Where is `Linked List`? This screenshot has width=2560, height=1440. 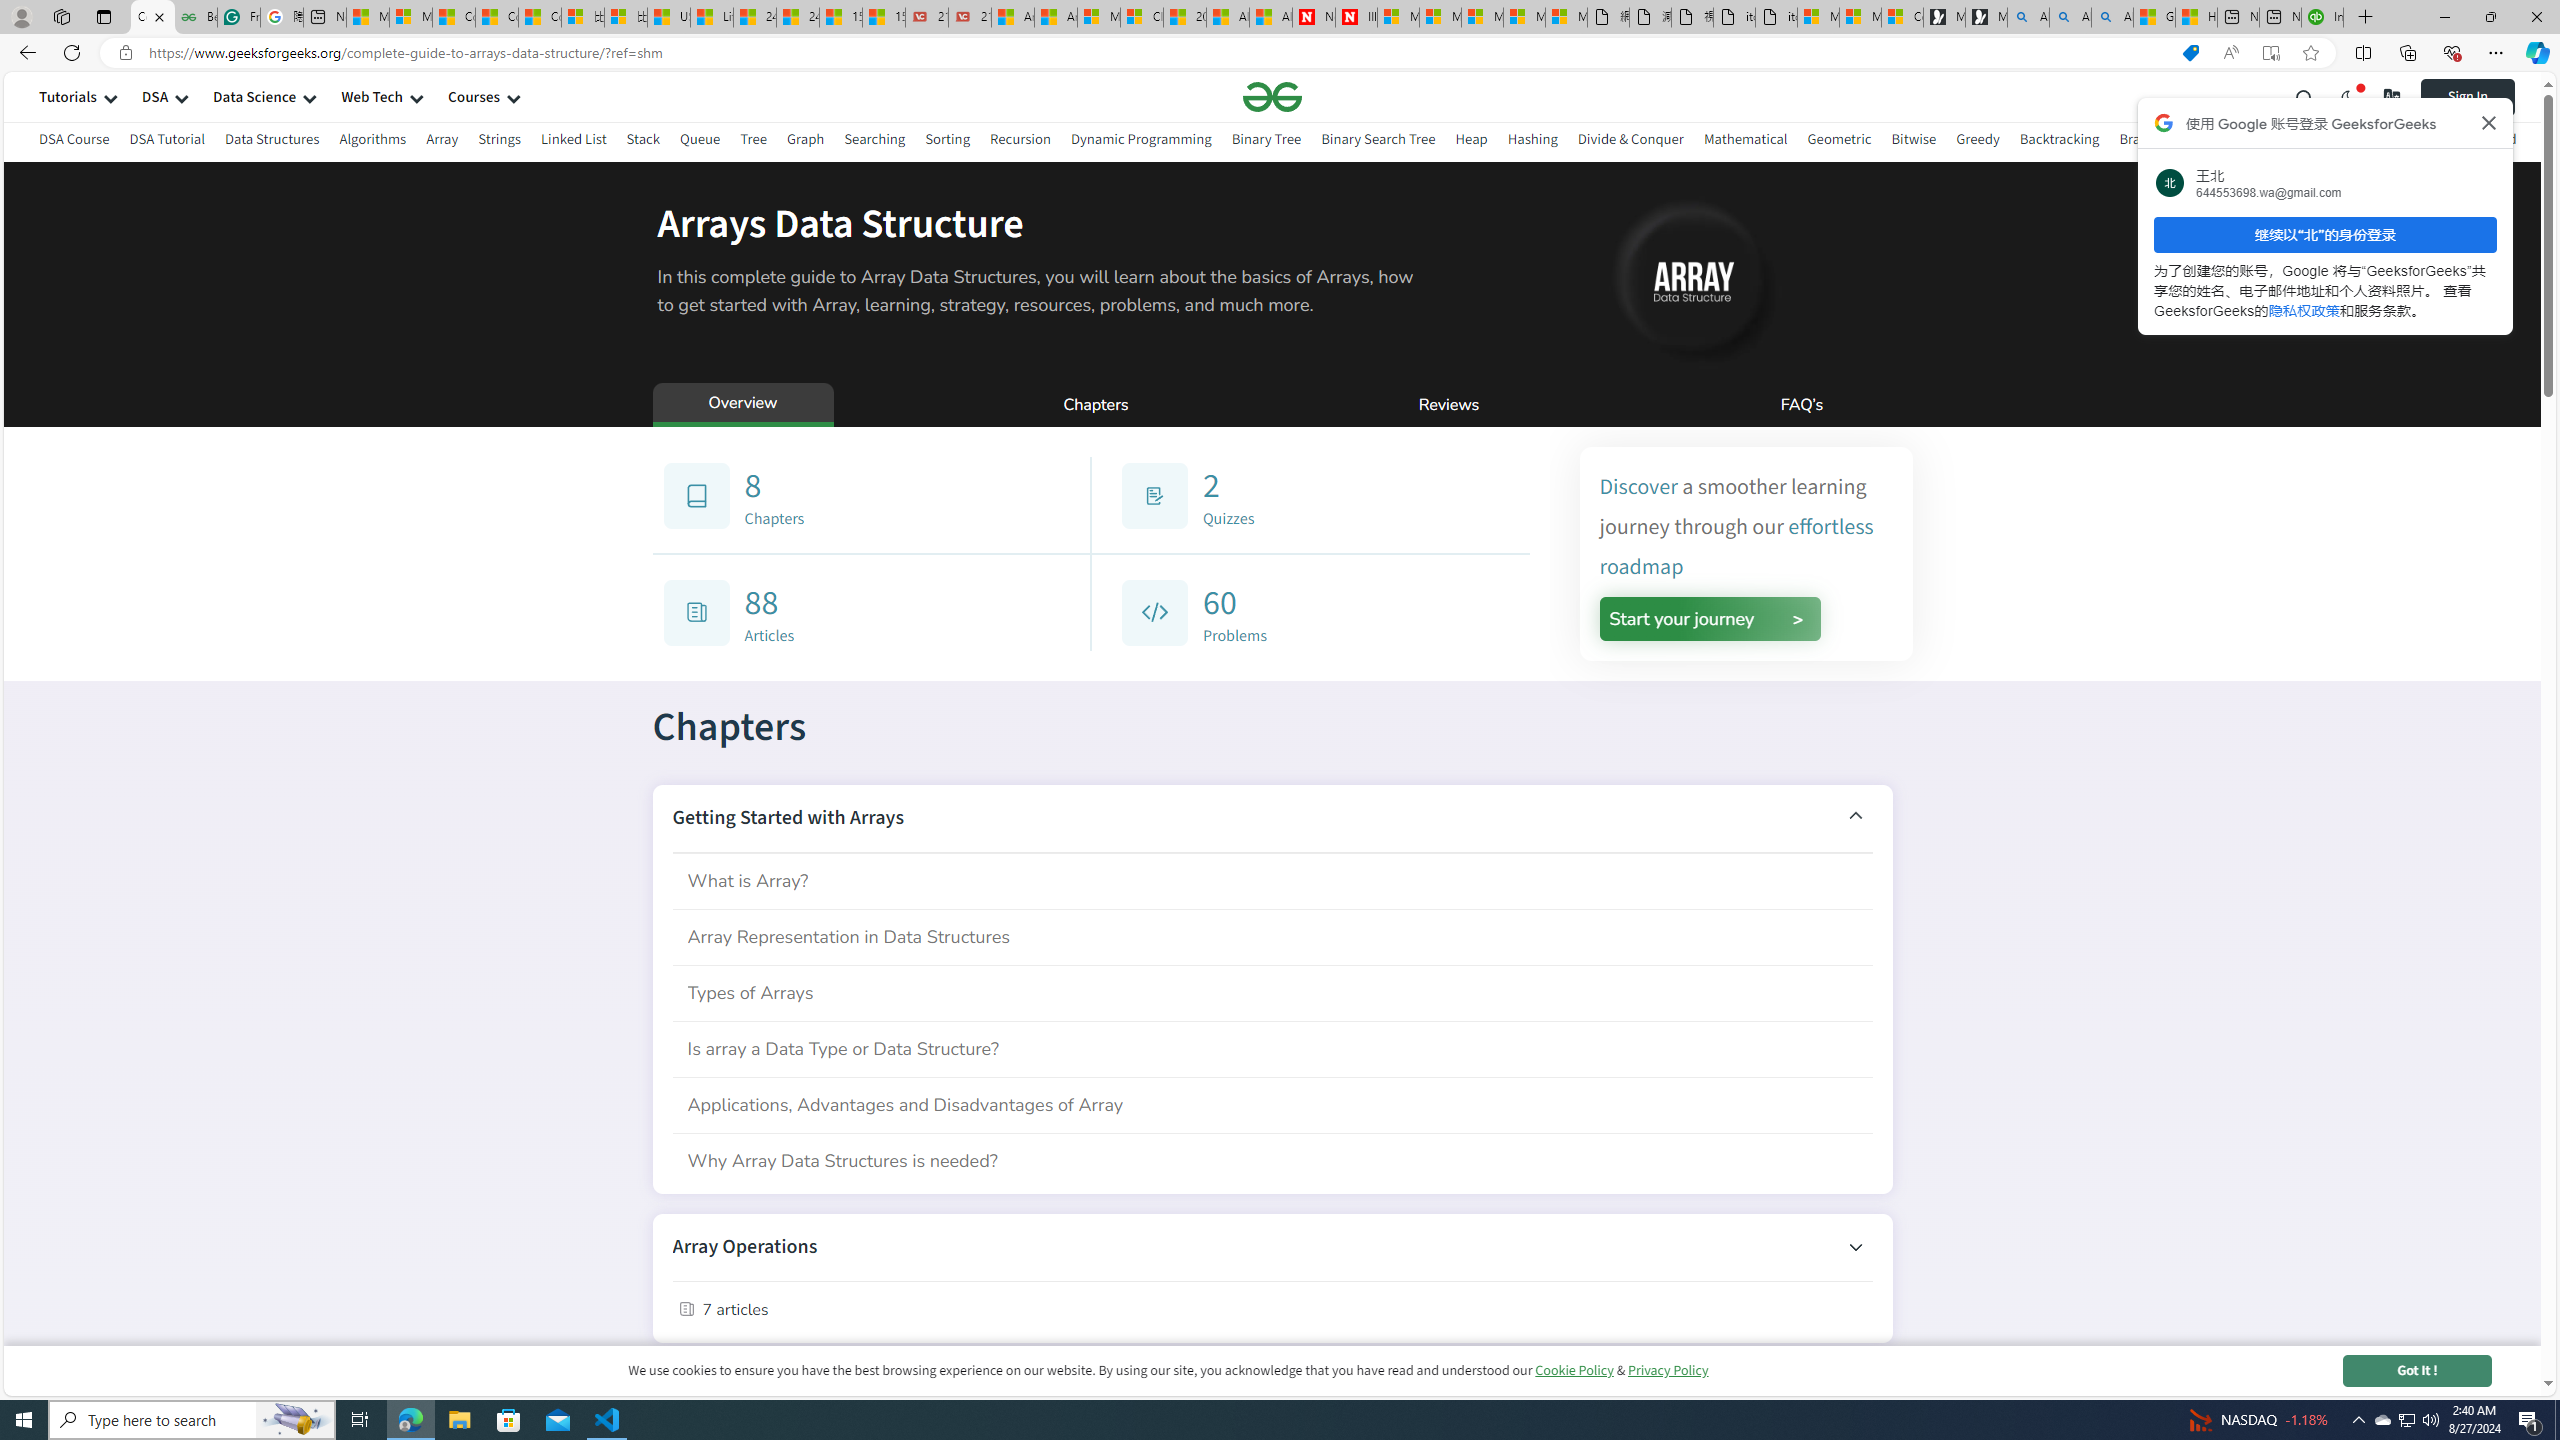
Linked List is located at coordinates (572, 139).